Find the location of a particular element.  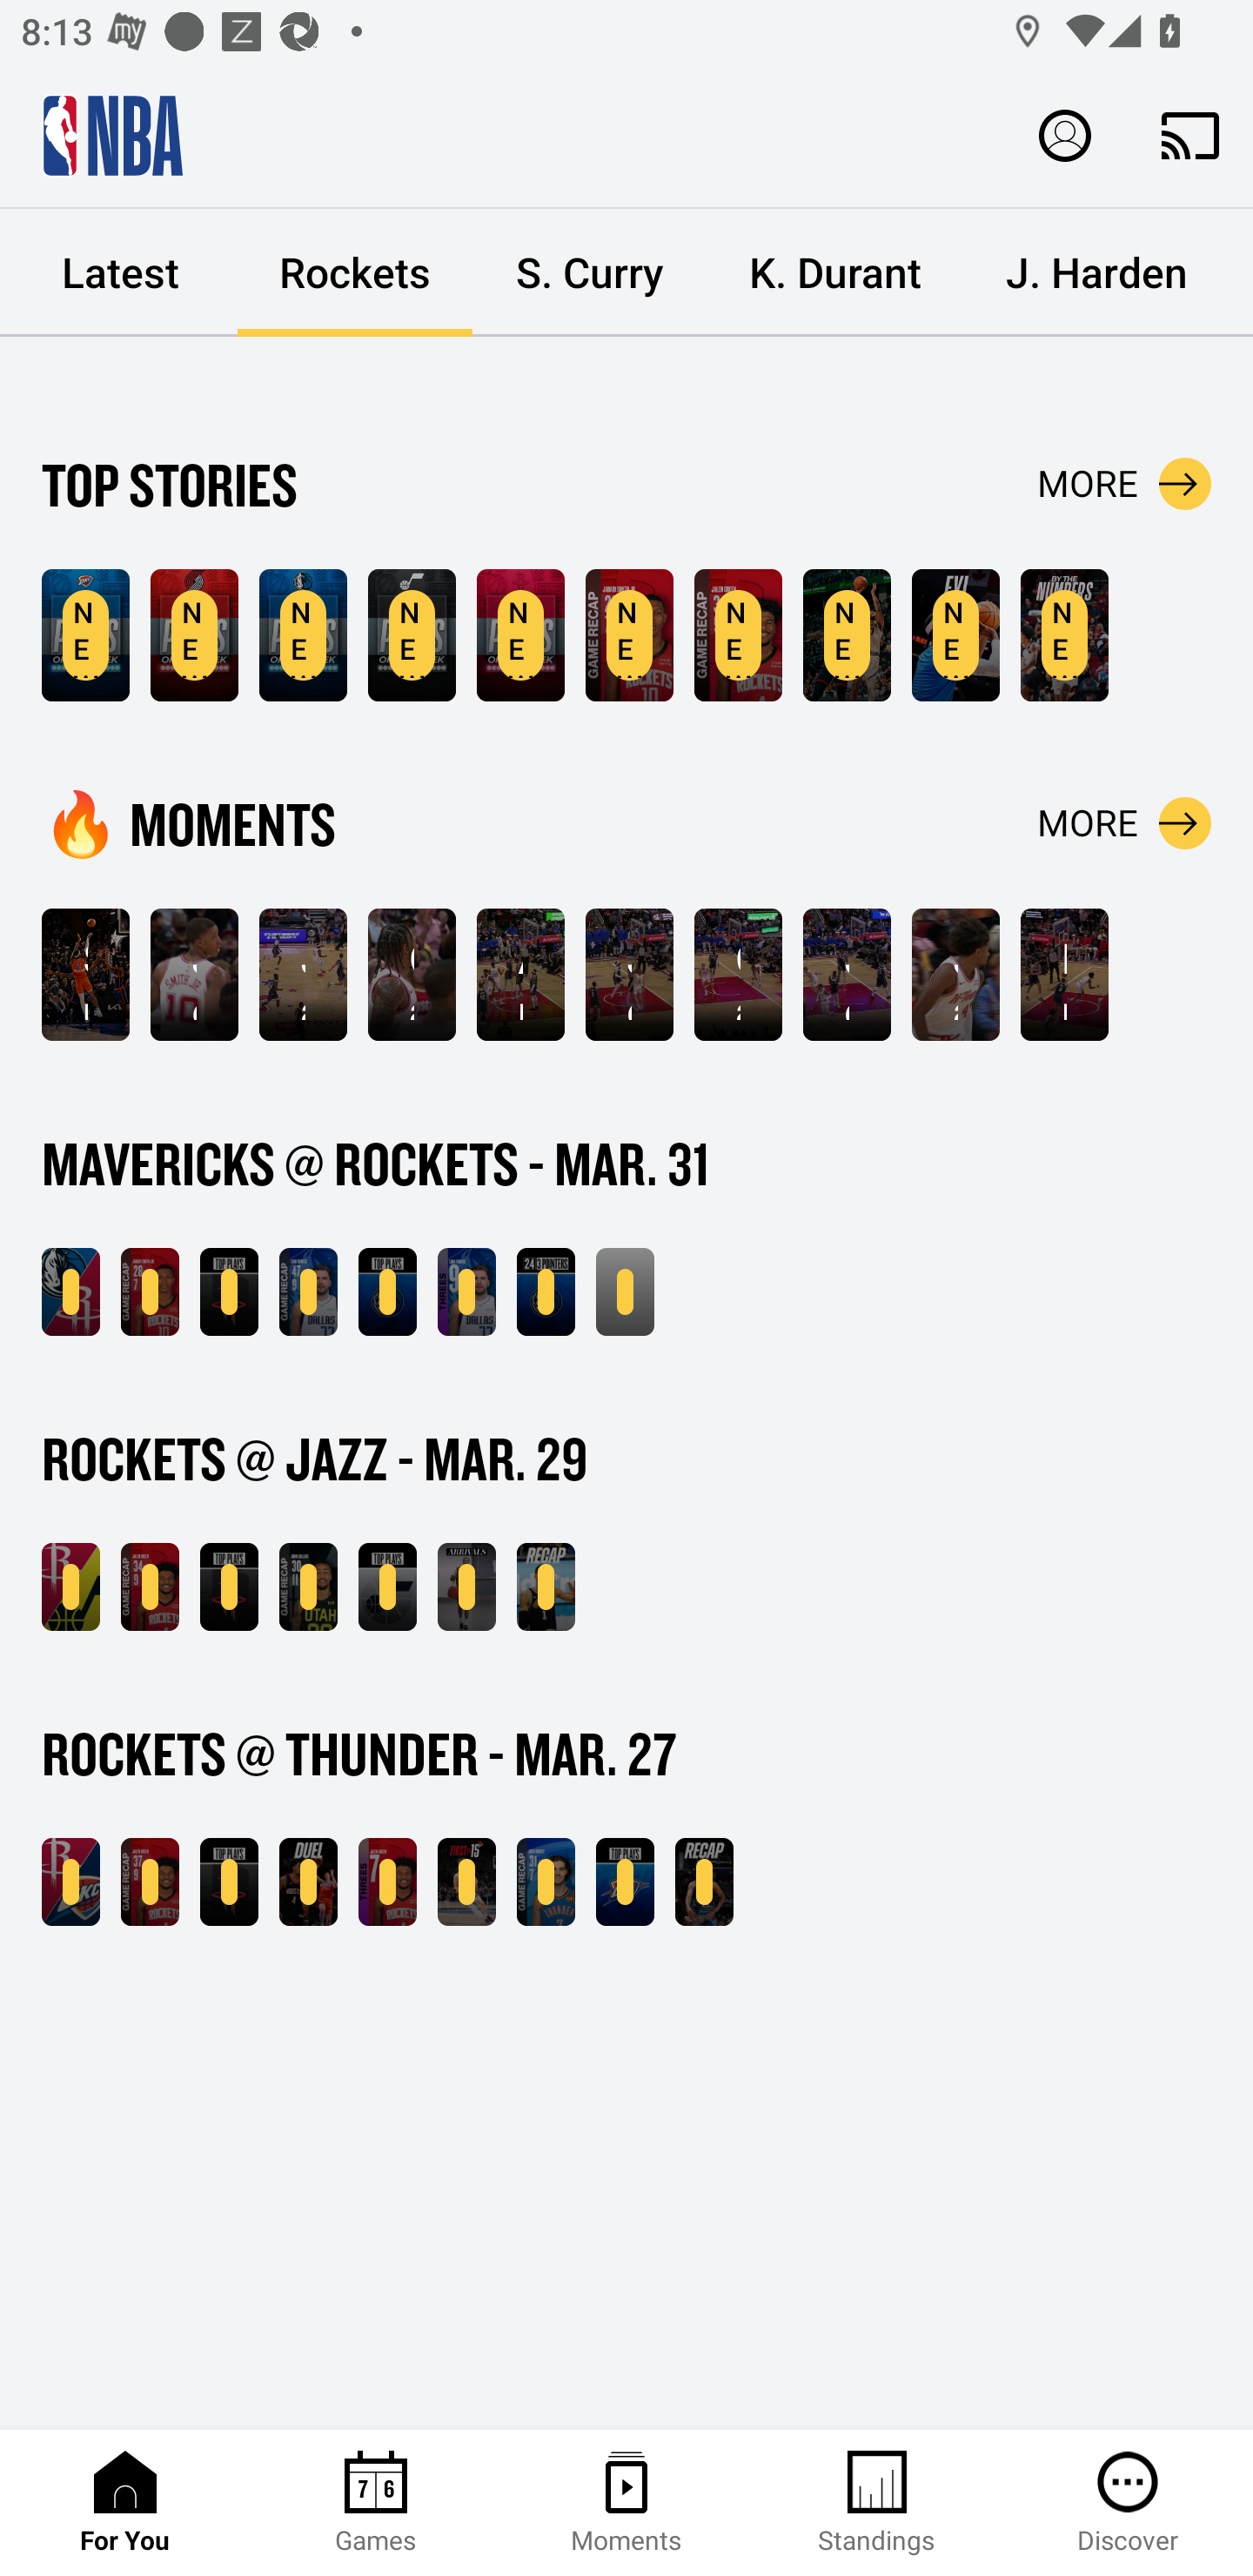

Highlights From Luka Doncic's 9-3-pointer Game NEW is located at coordinates (466, 1291).